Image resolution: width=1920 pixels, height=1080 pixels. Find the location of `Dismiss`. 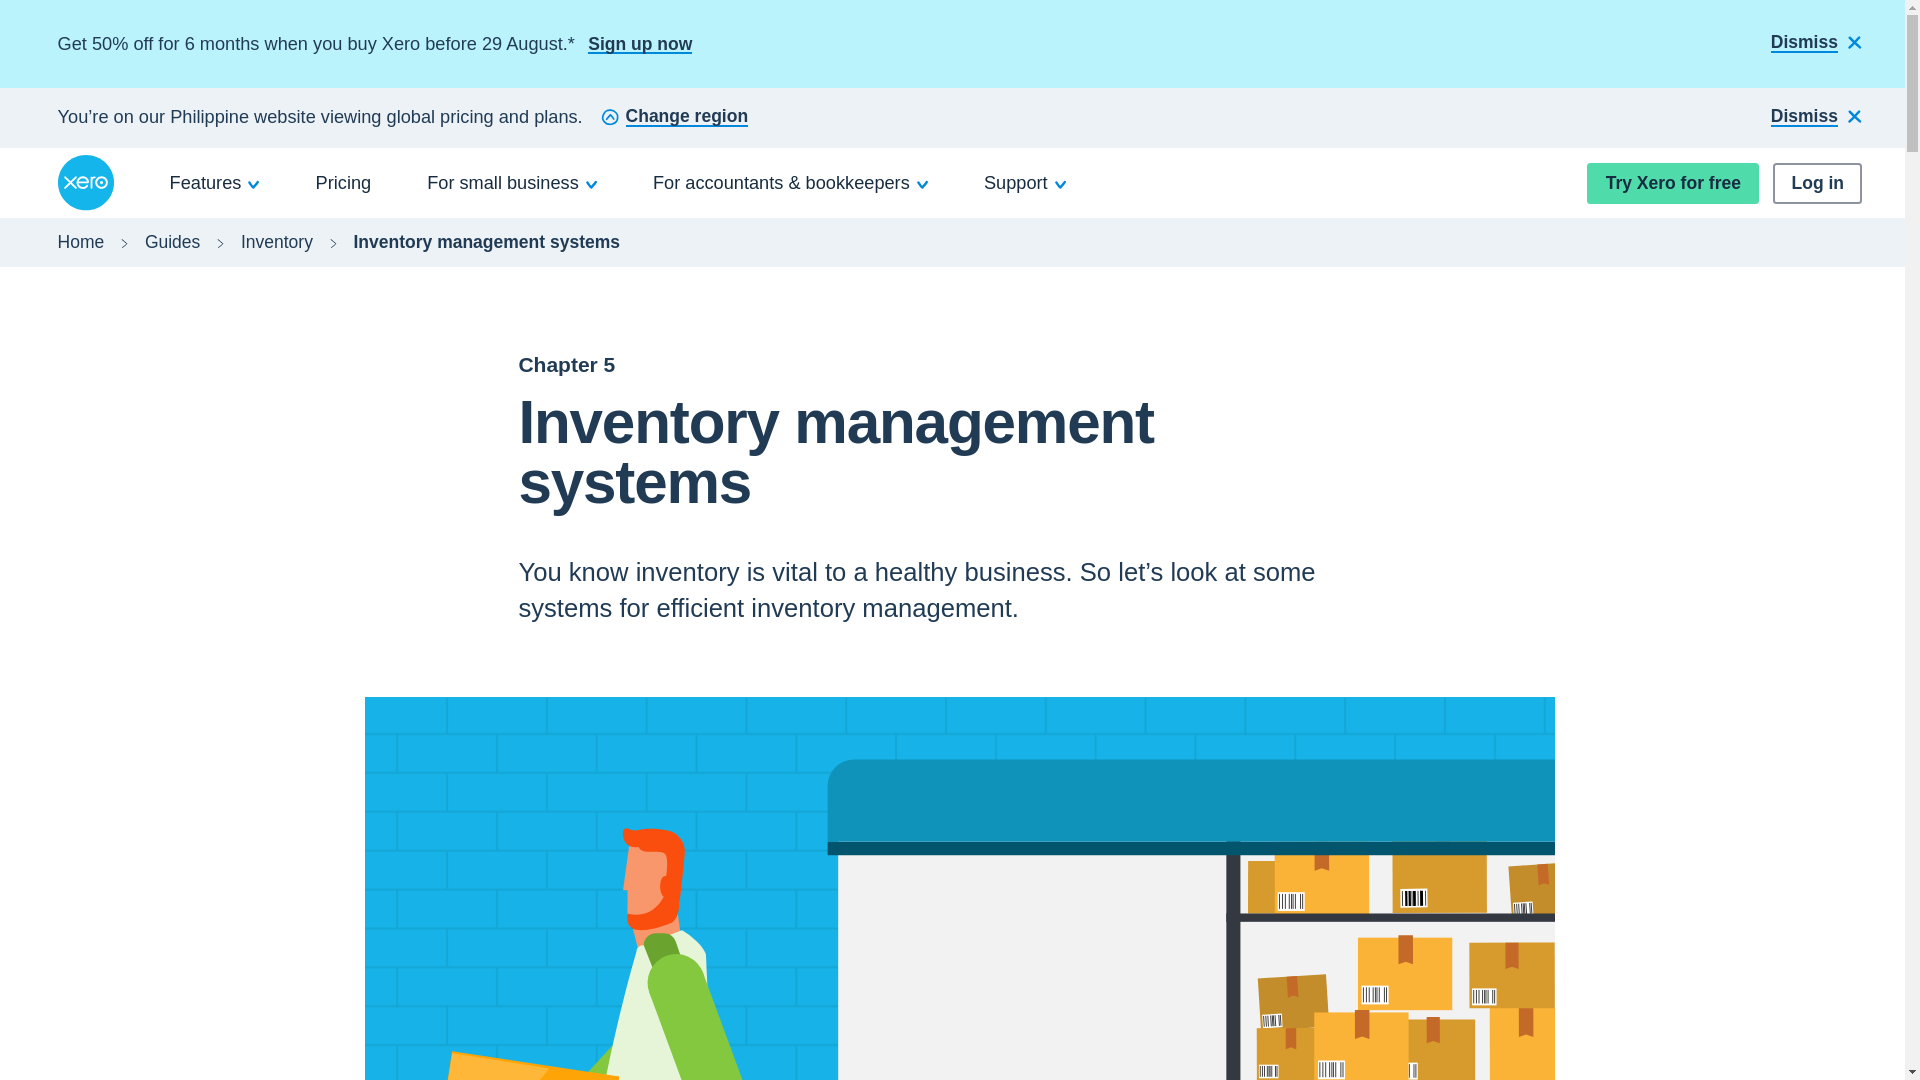

Dismiss is located at coordinates (1816, 118).